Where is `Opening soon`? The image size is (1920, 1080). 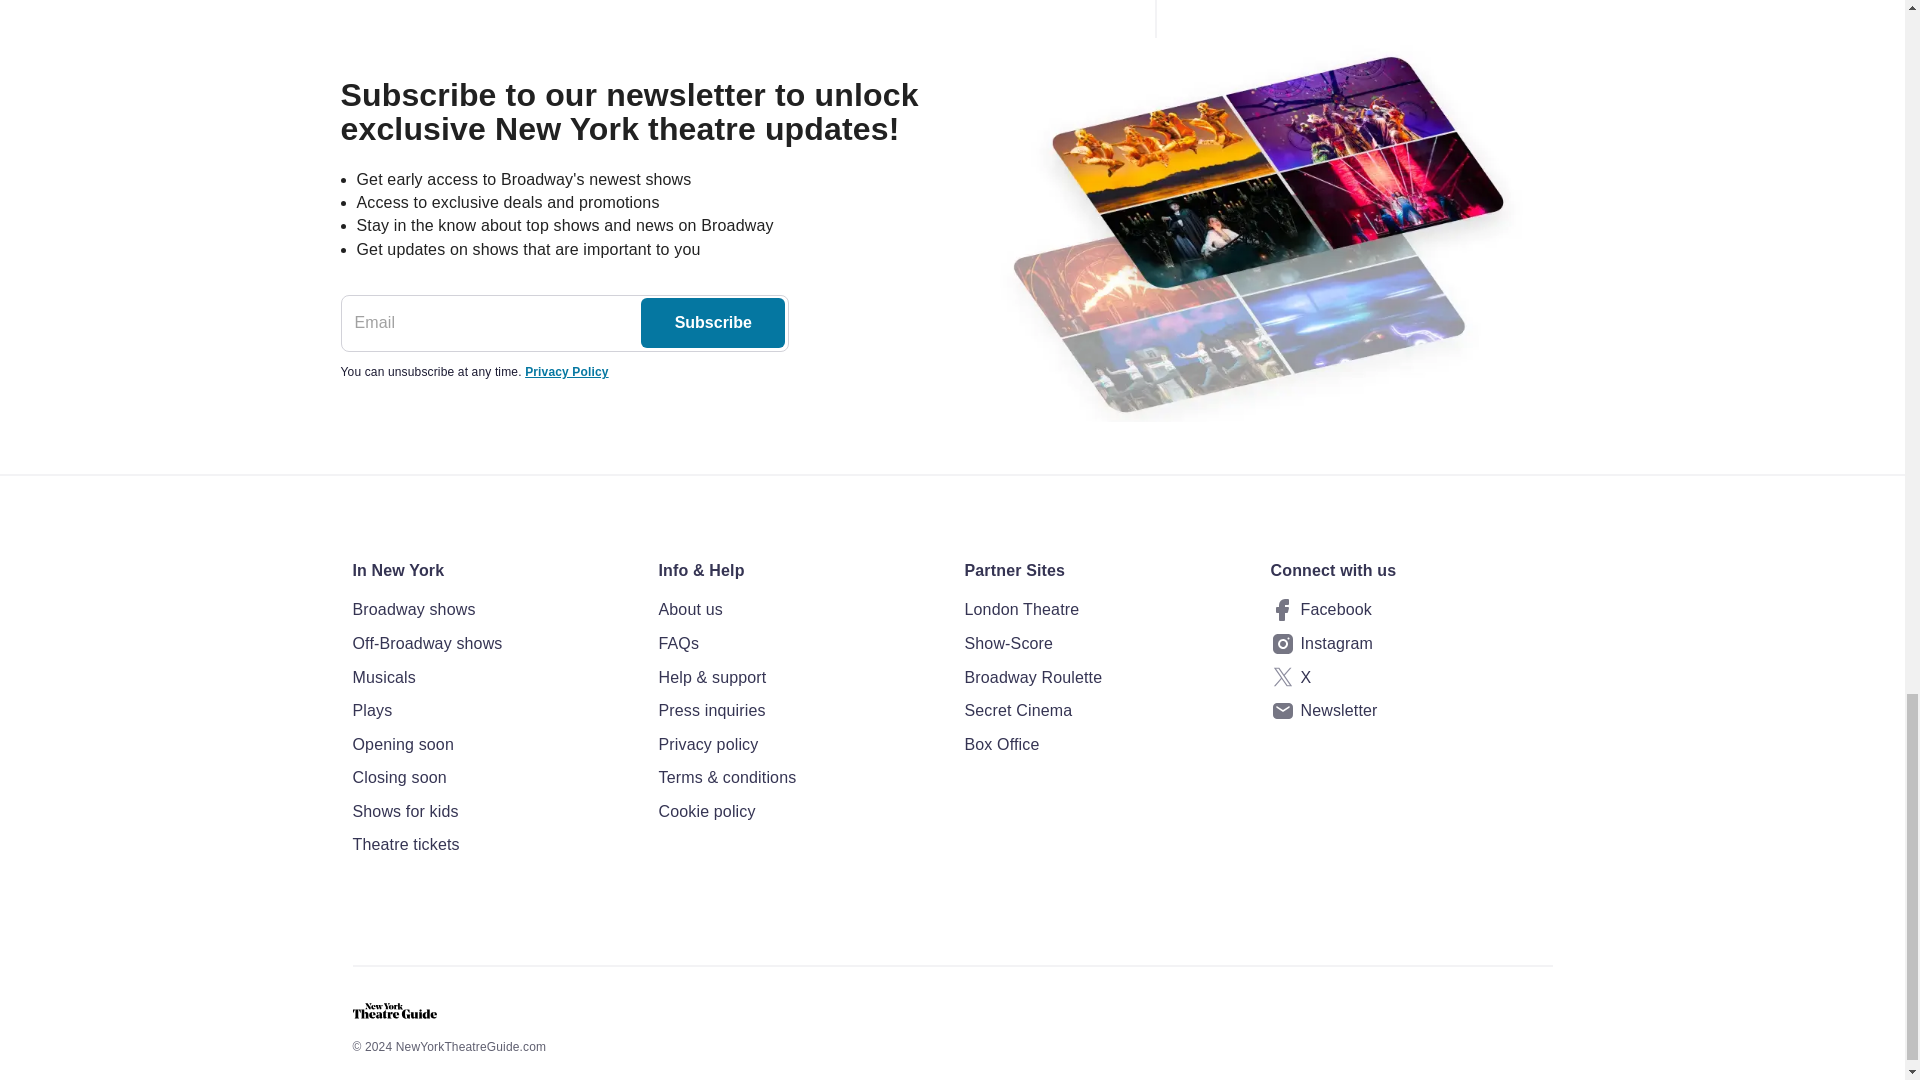
Opening soon is located at coordinates (492, 745).